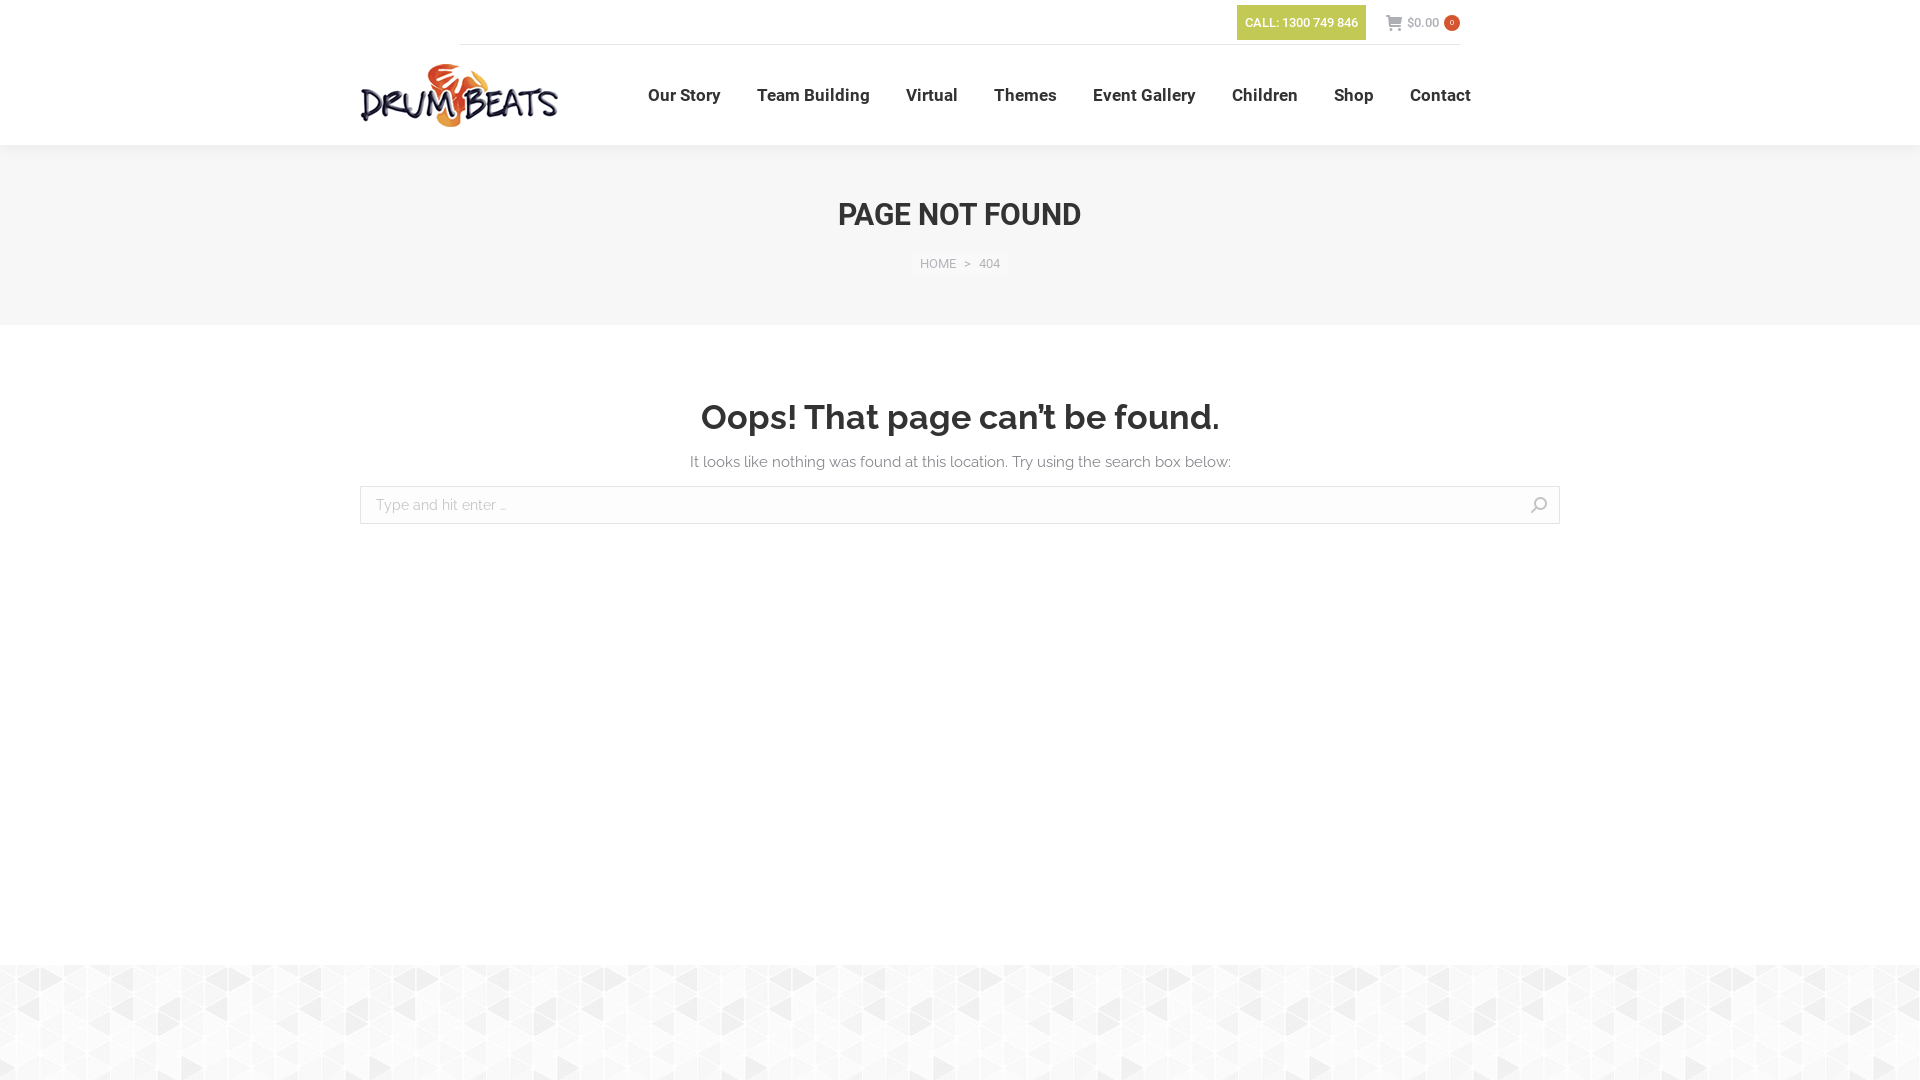 The image size is (1920, 1080). I want to click on Virtual, so click(932, 95).